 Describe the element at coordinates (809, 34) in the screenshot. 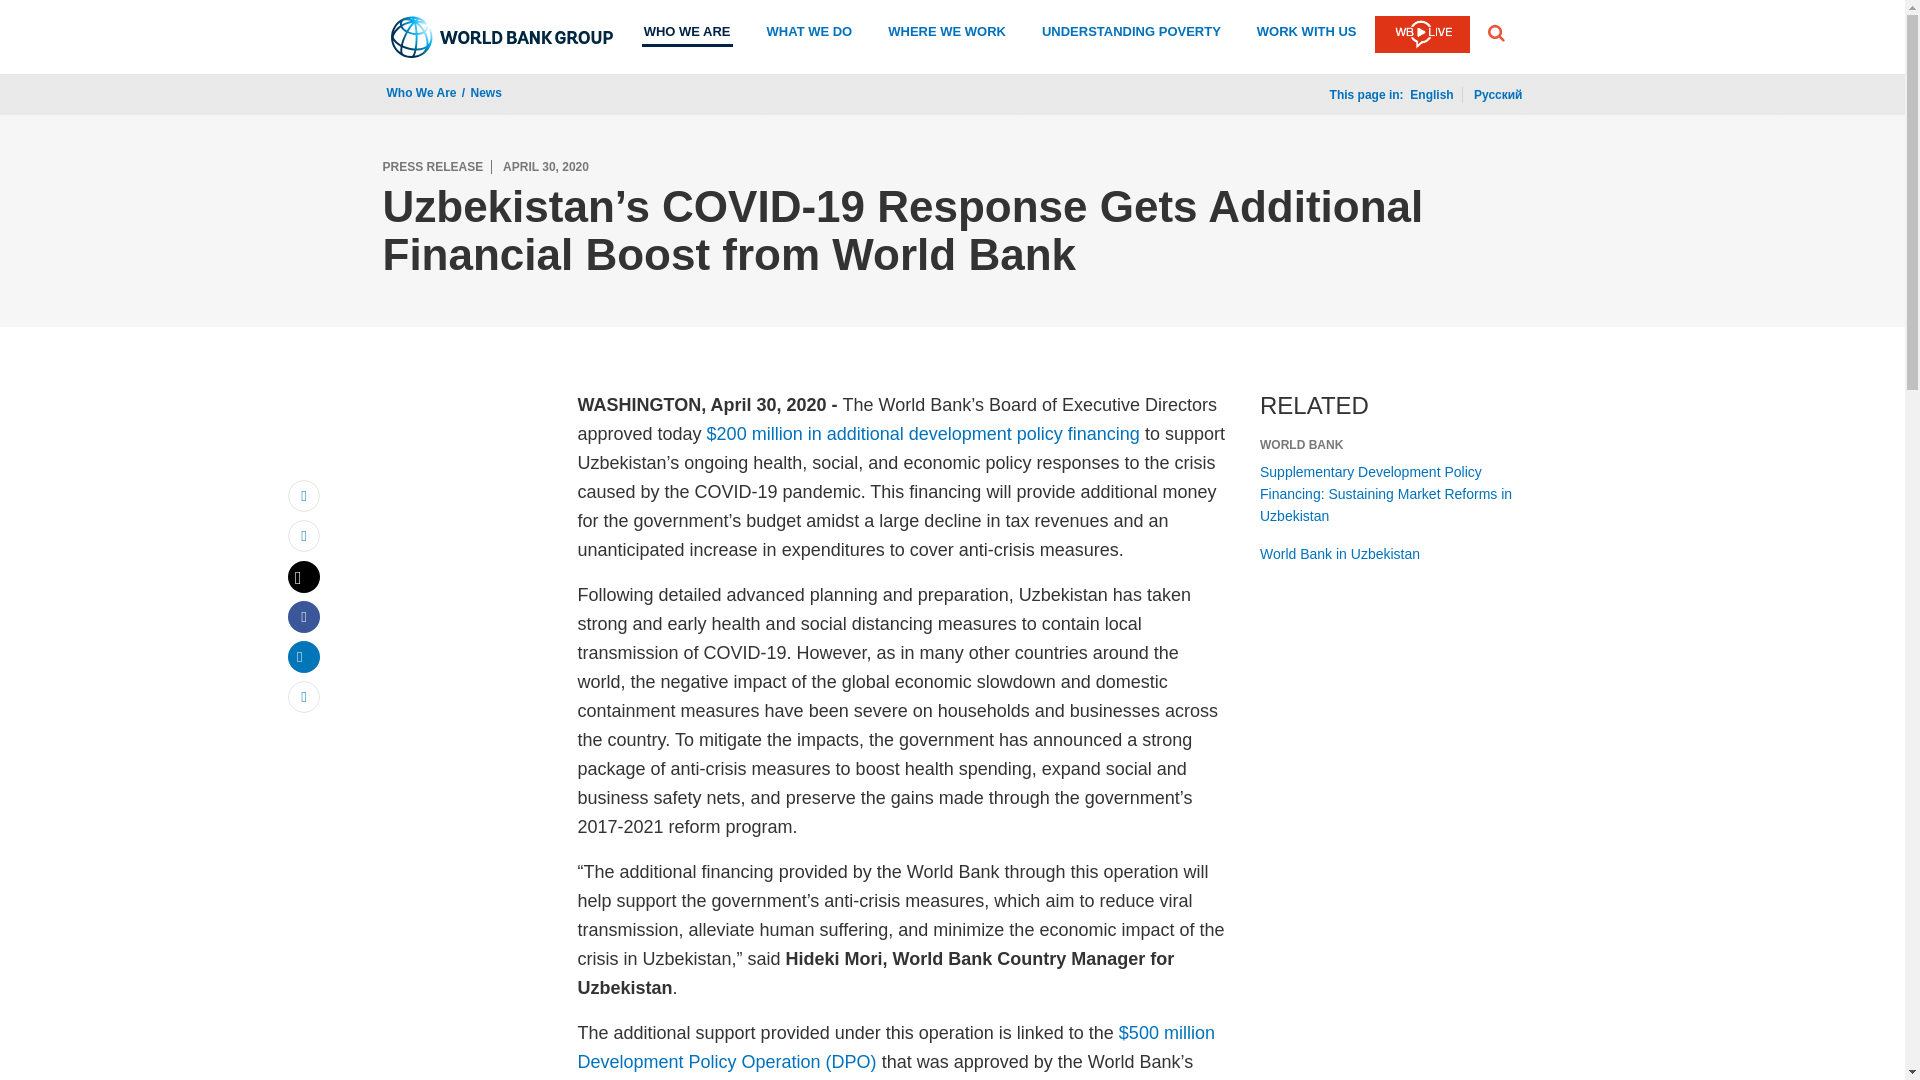

I see `WHAT WE DO` at that location.